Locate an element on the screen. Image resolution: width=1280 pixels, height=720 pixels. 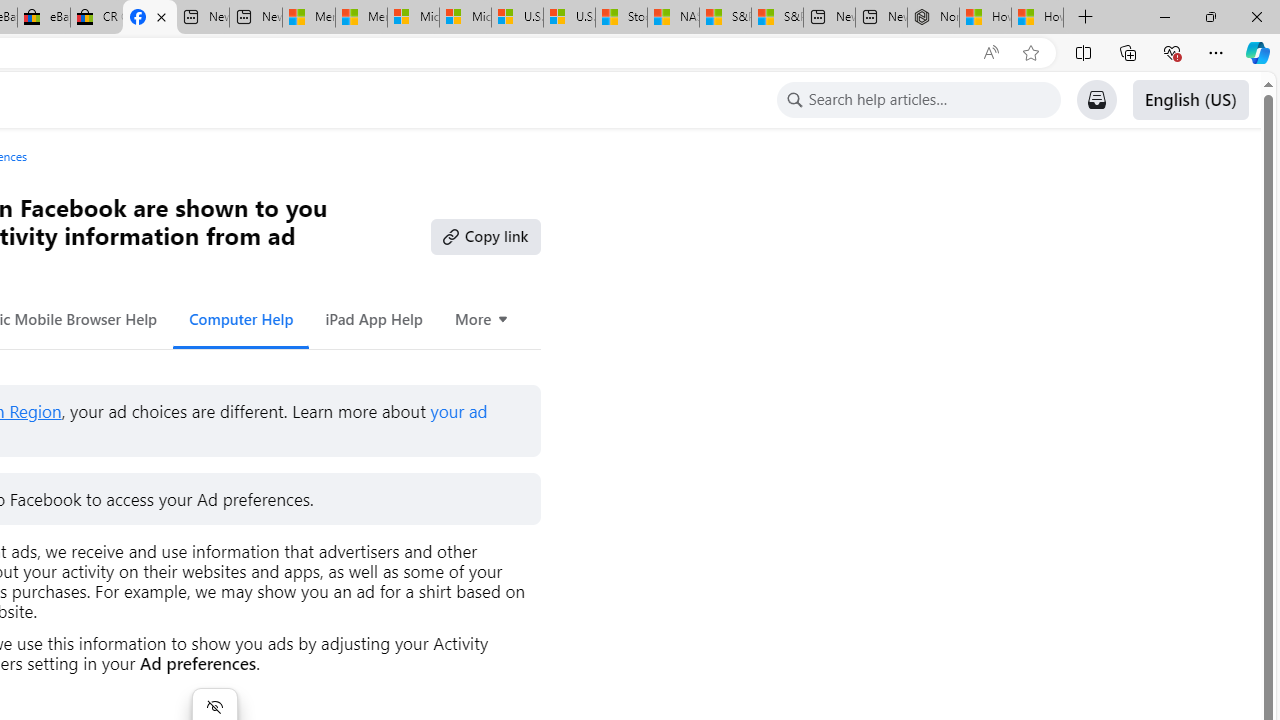
Class: x19dipnz x1lliihq x1tzjh5l x1k90msu x2h7rmj x1qfuztq is located at coordinates (794, 100).